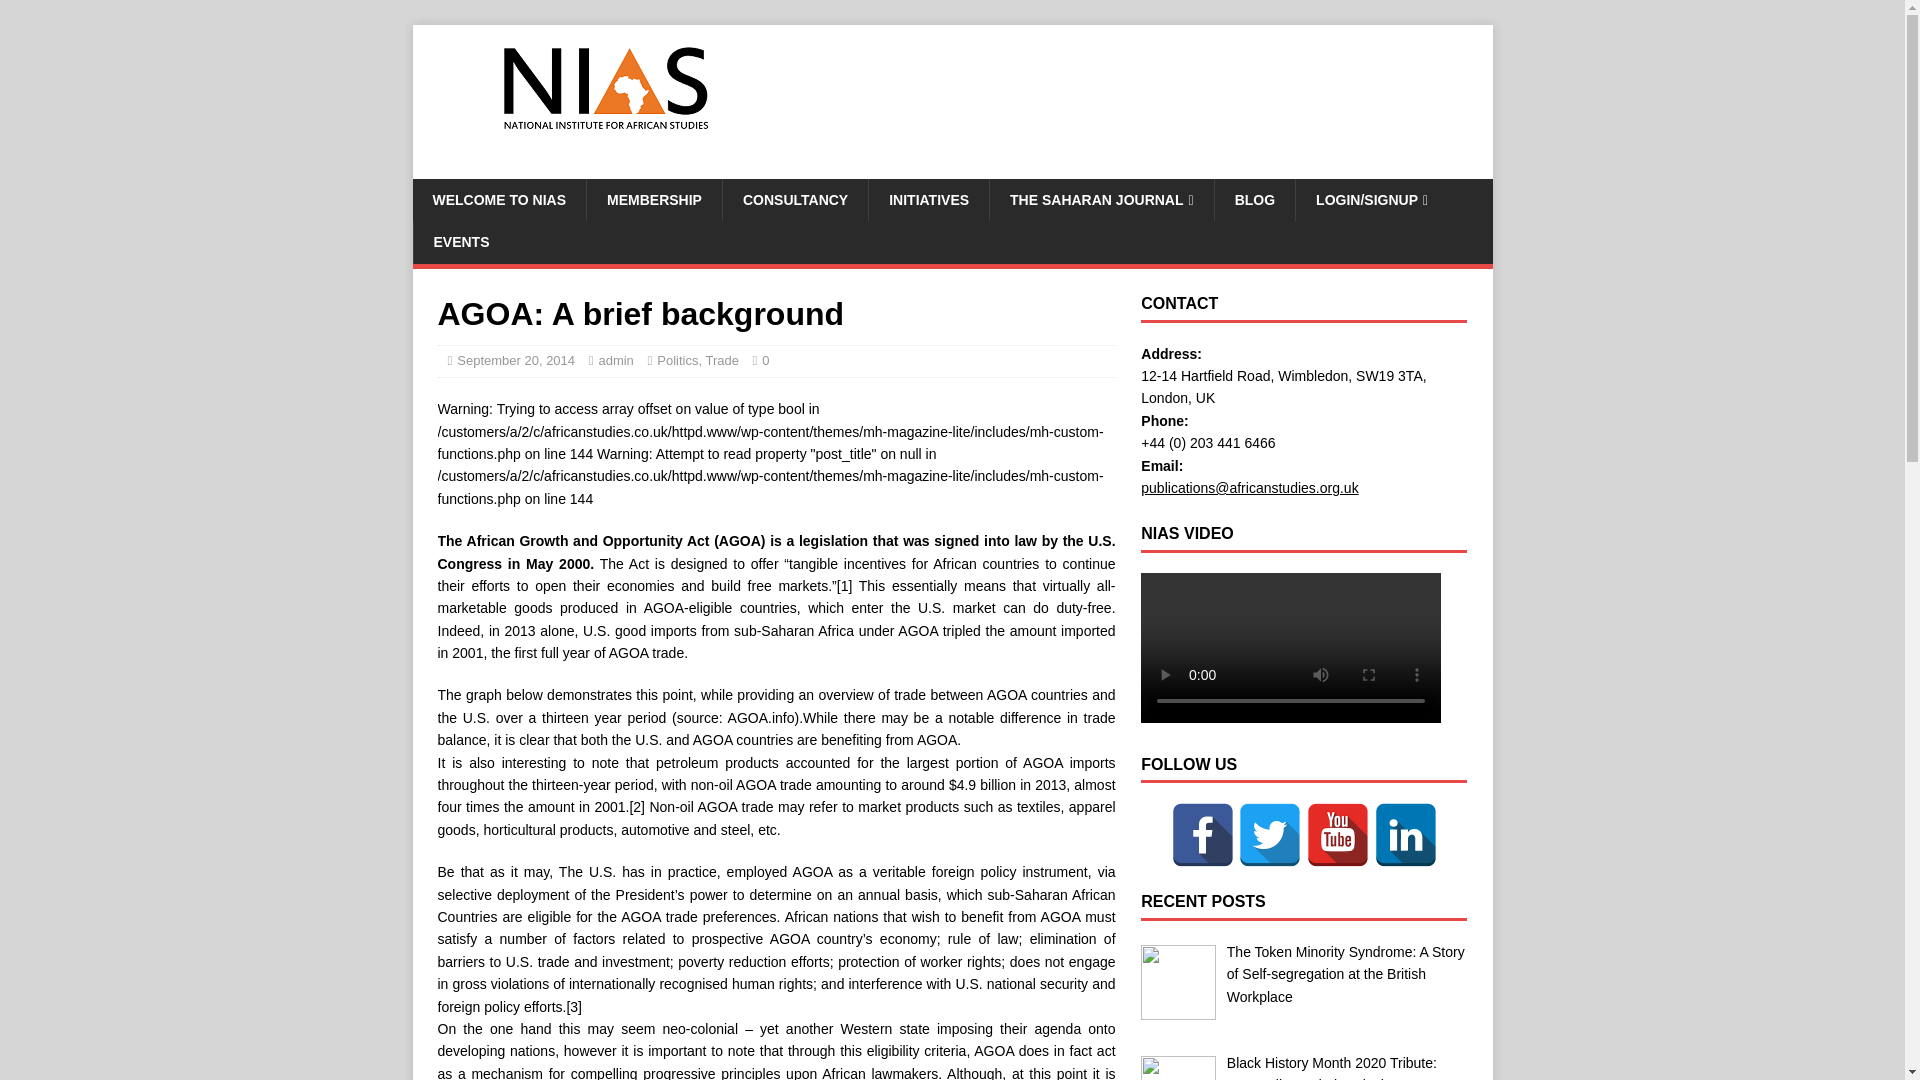 The image size is (1920, 1080). I want to click on THE SAHARAN JOURNAL, so click(1100, 200).